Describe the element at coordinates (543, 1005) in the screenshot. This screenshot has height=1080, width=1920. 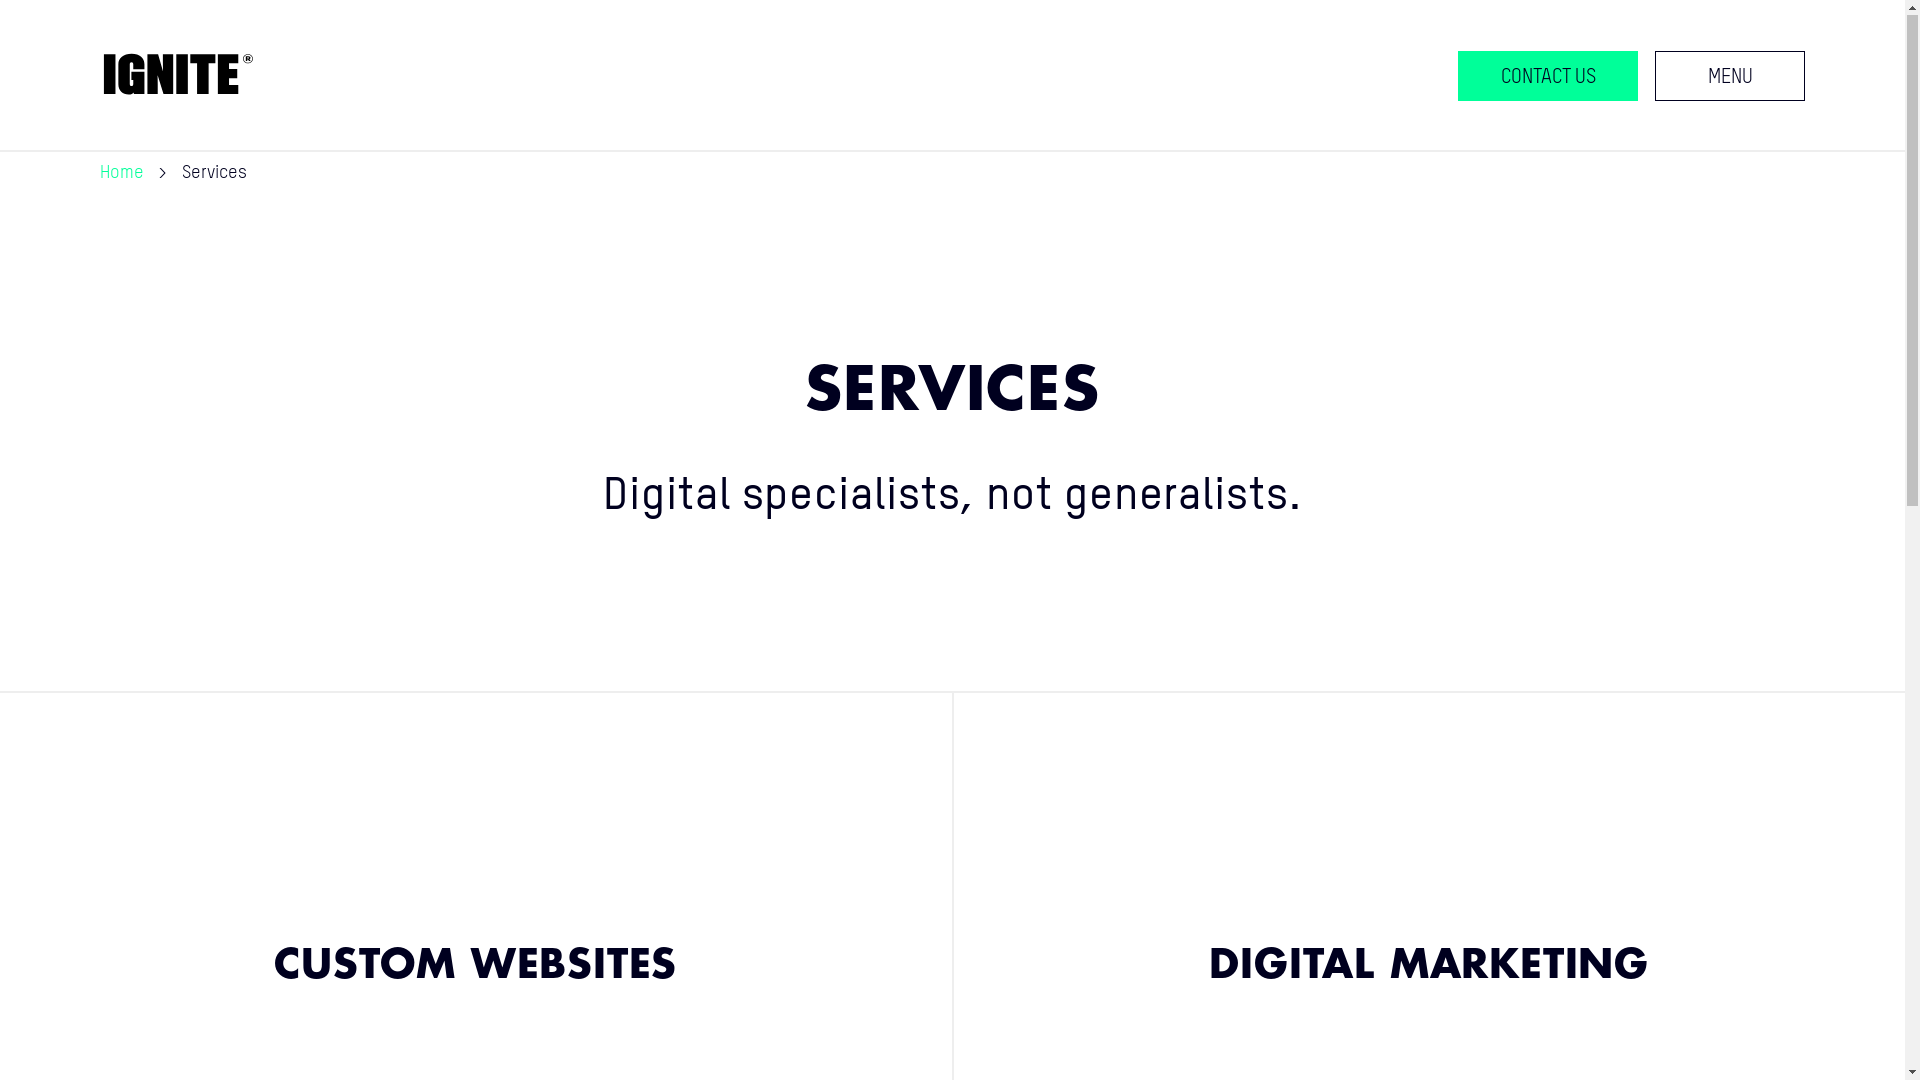
I see `WEB DESIGN SYDNEY` at that location.